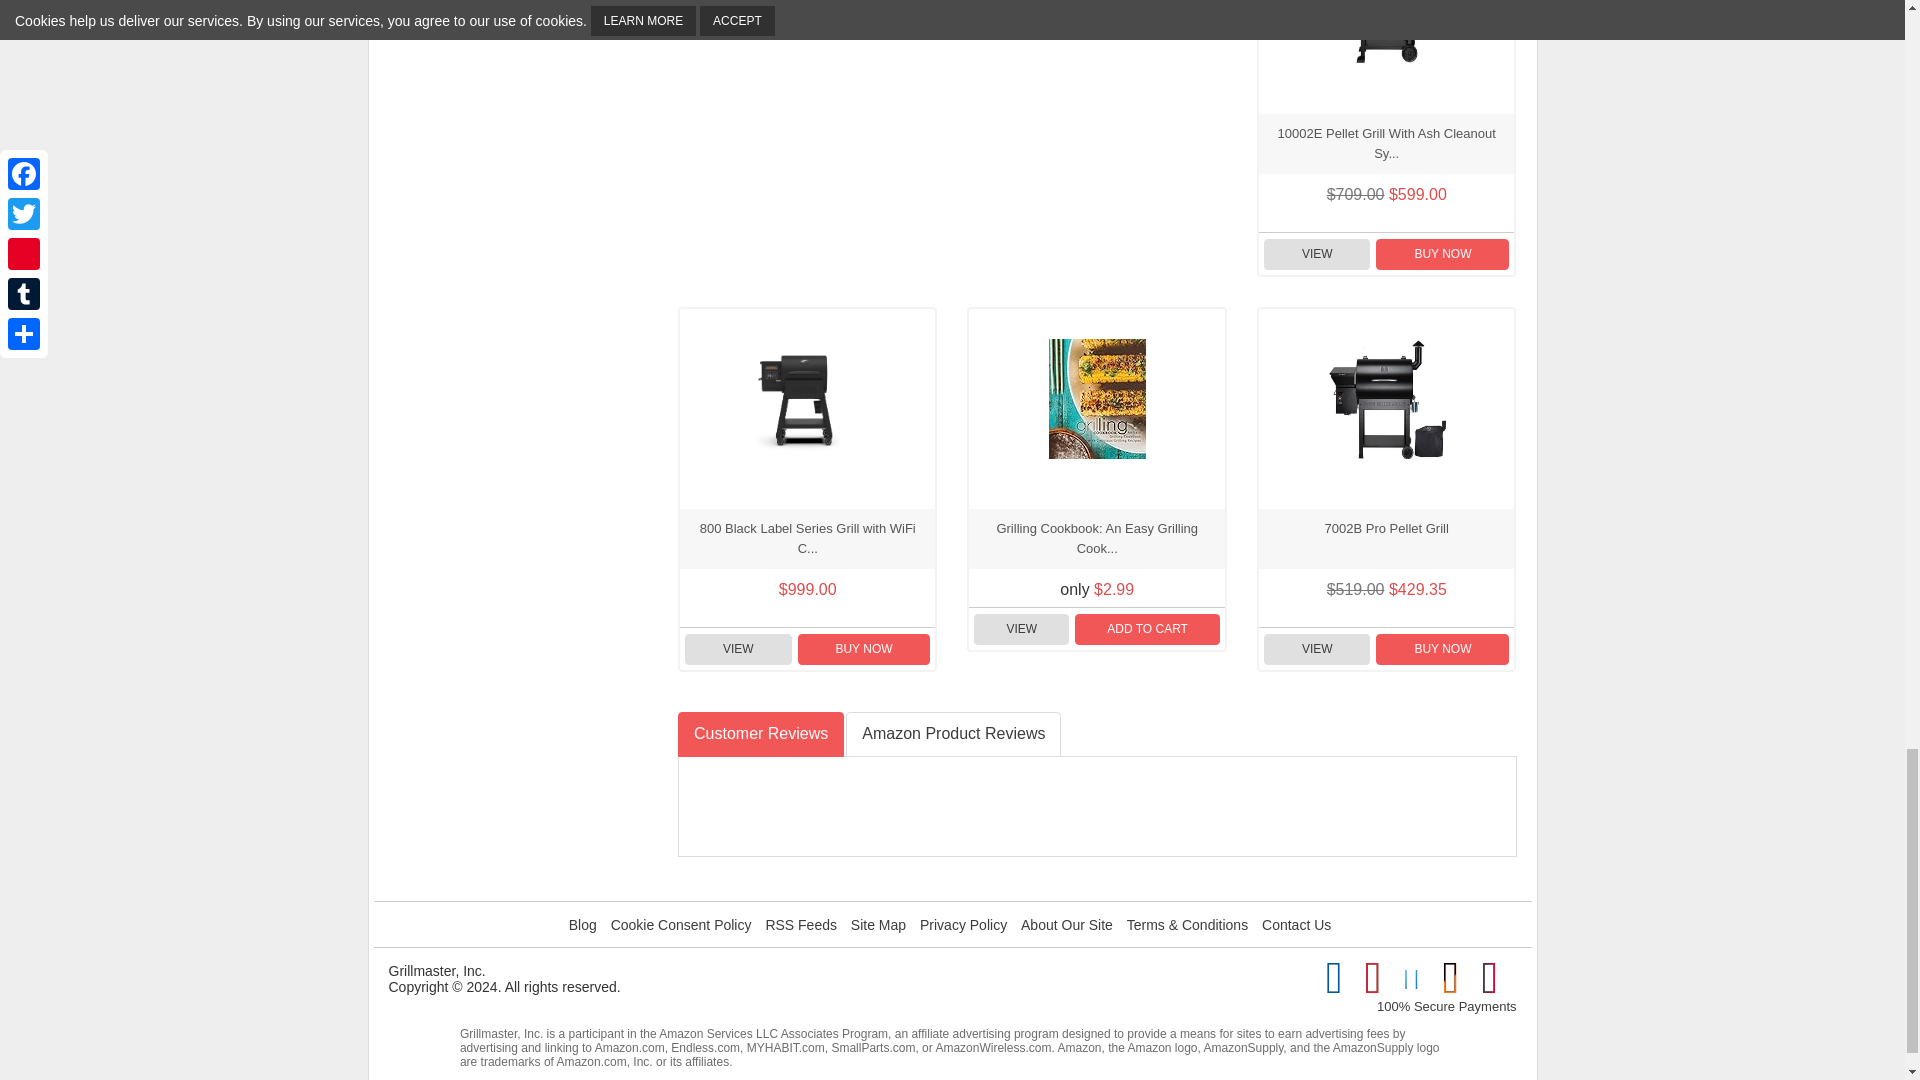 The width and height of the screenshot is (1920, 1080). I want to click on 10002E Pellet Grill With Ash Cleanout System, so click(1386, 32).